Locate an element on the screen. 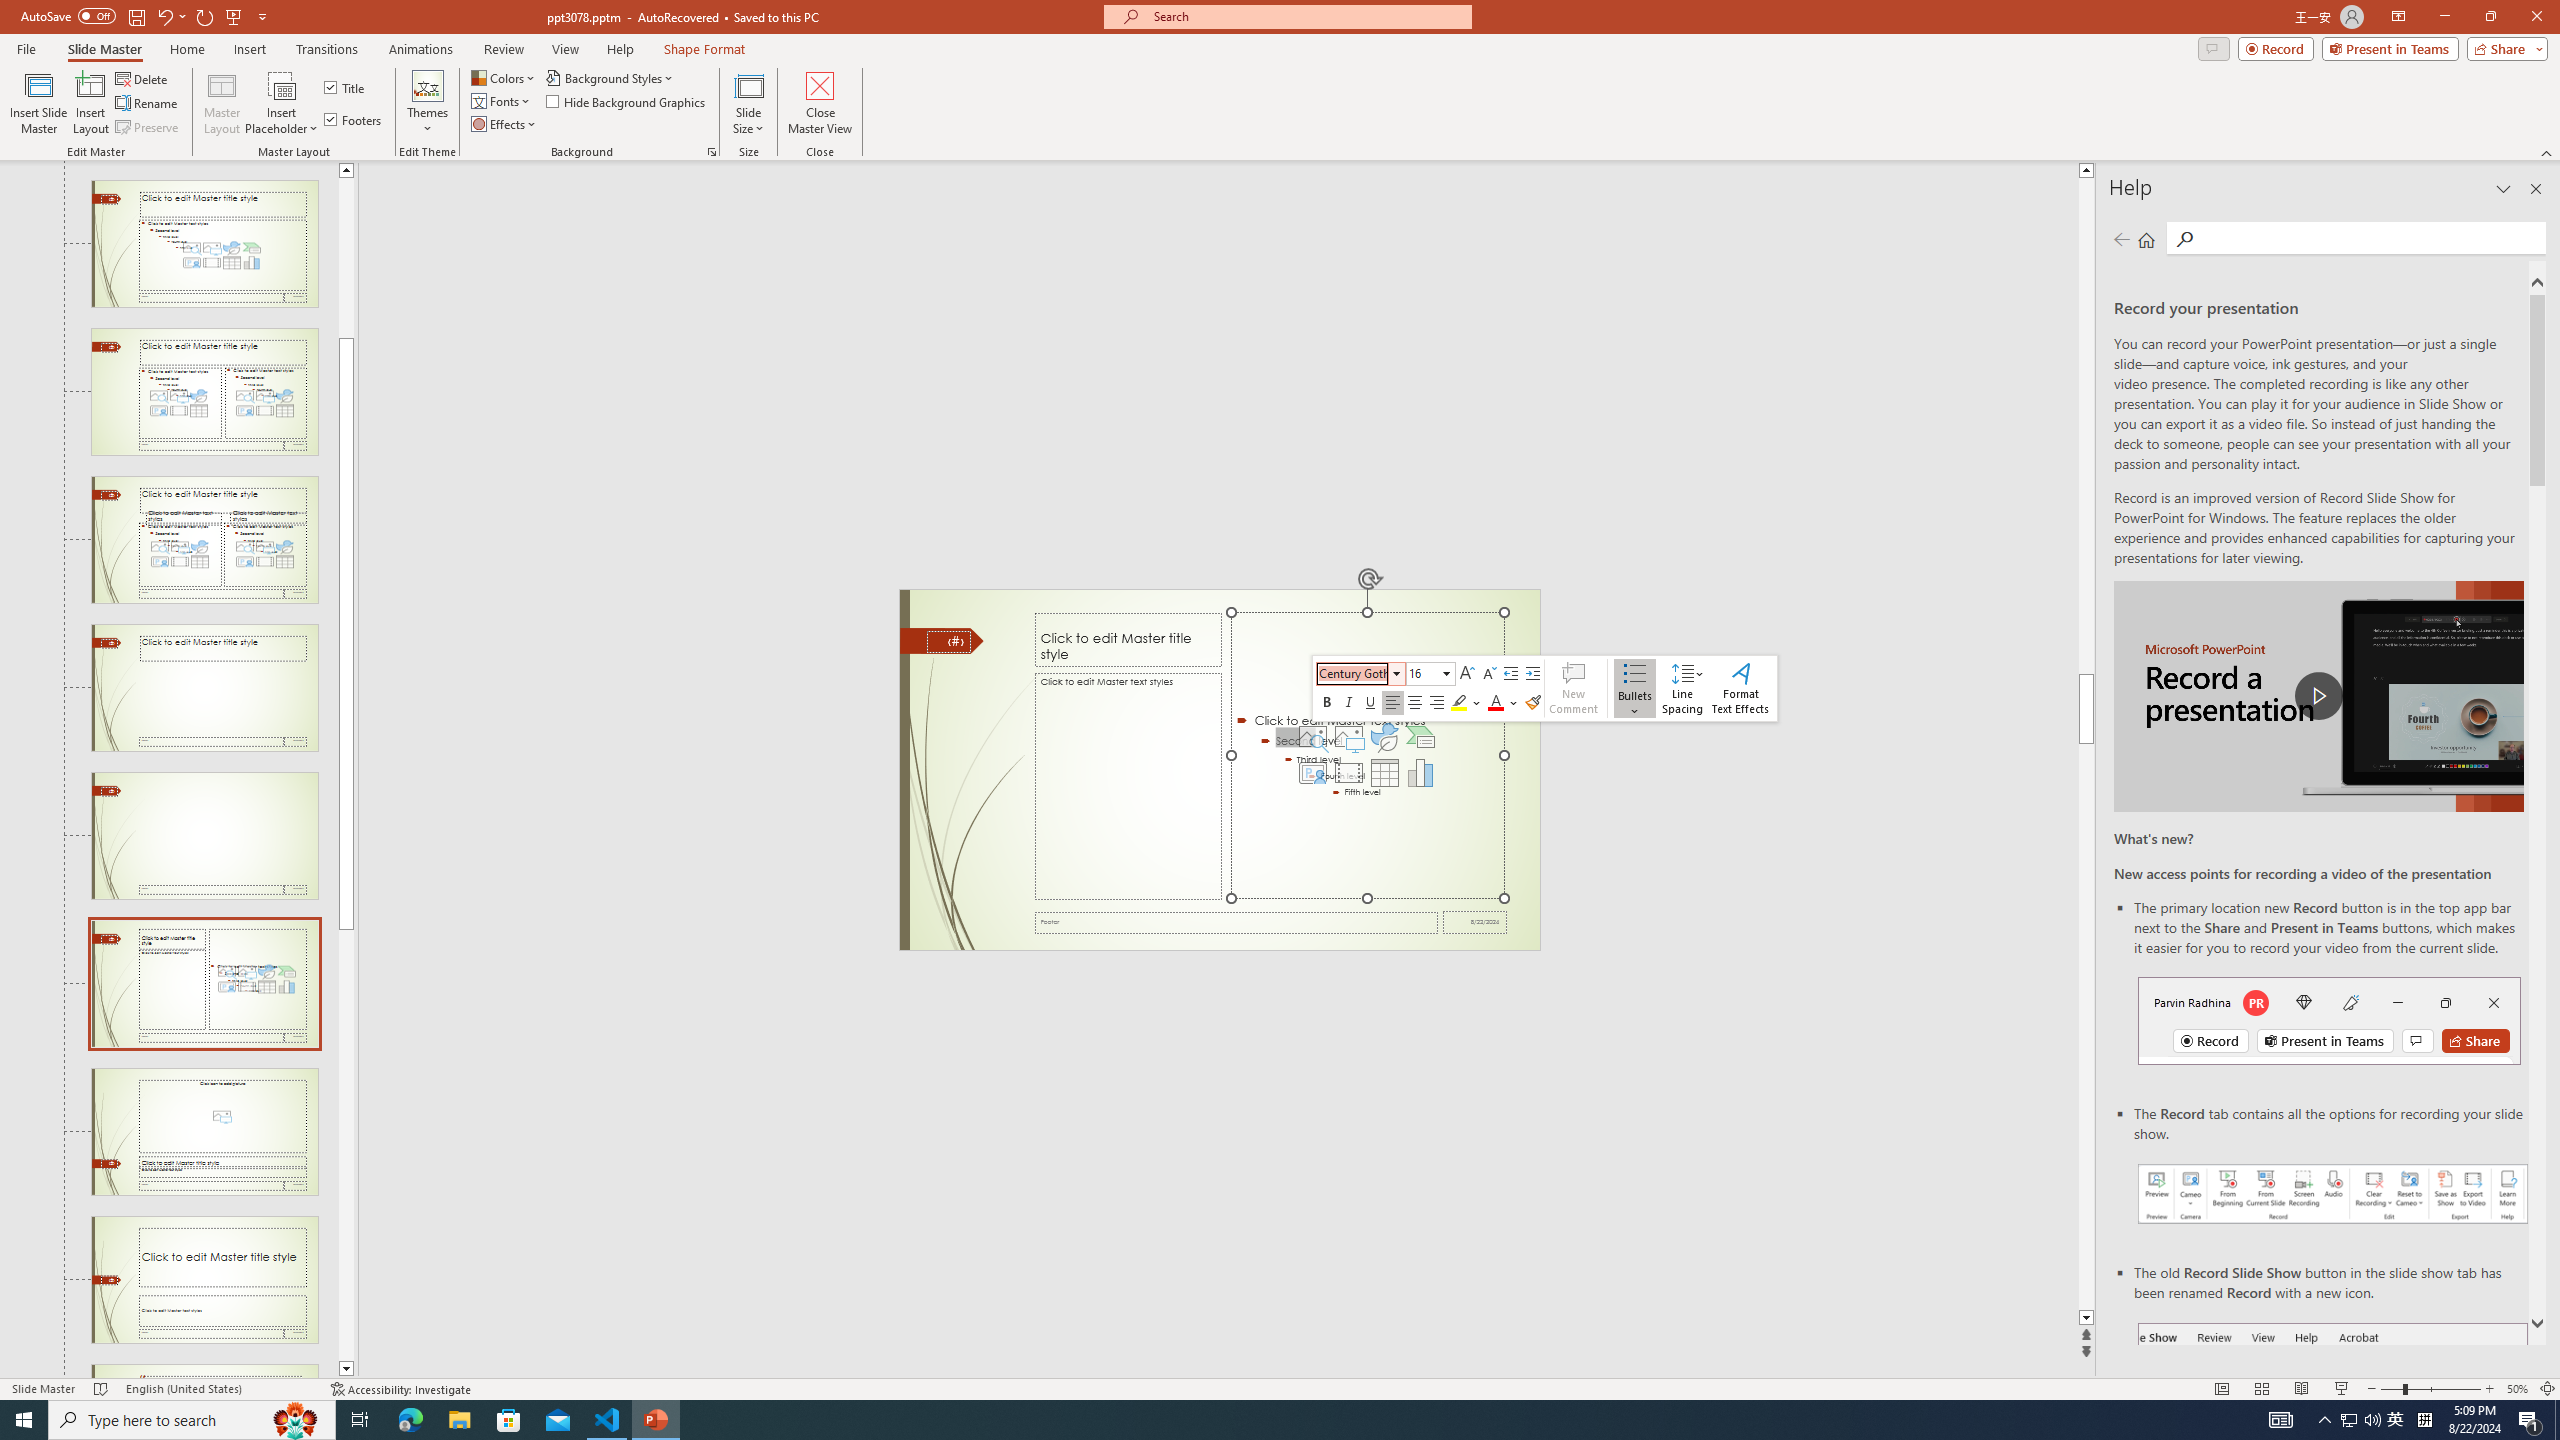 This screenshot has width=2560, height=1440. Insert Layout is located at coordinates (90, 103).